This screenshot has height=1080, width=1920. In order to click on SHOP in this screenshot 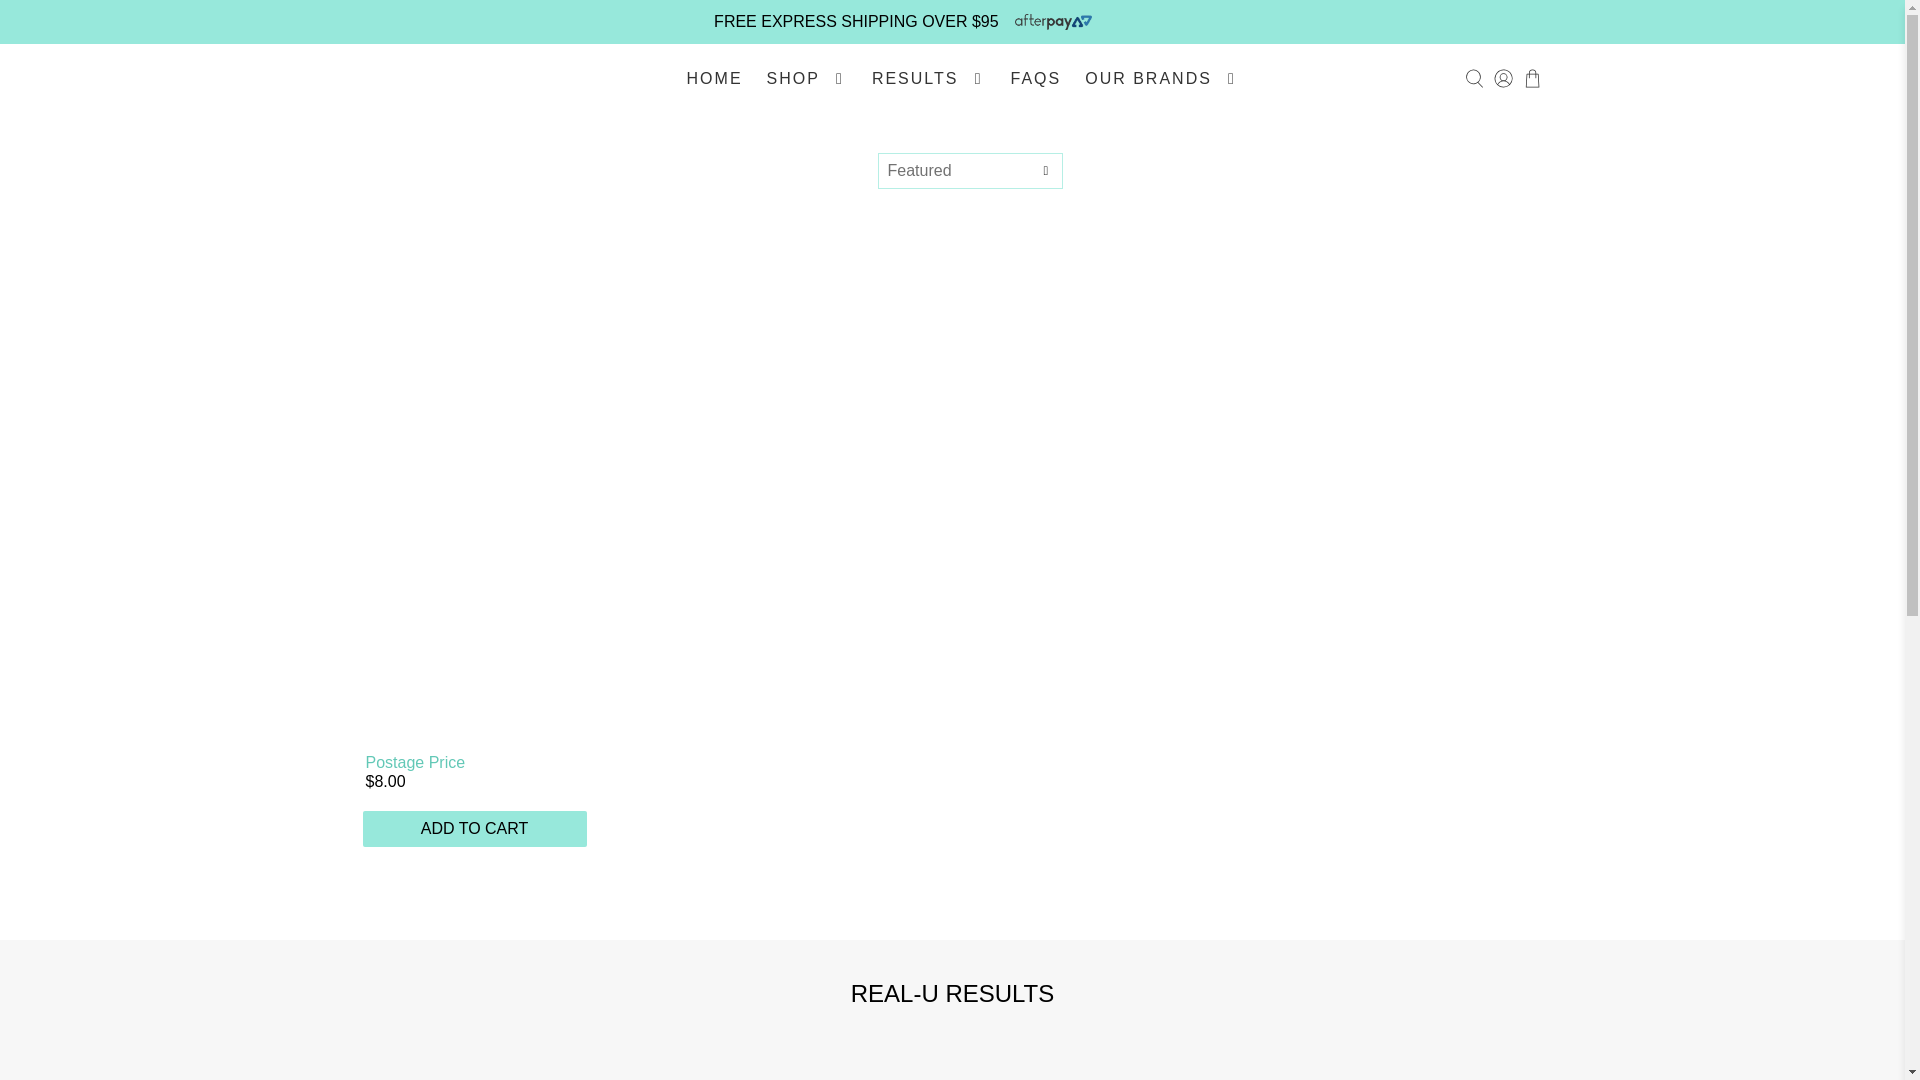, I will do `click(807, 78)`.